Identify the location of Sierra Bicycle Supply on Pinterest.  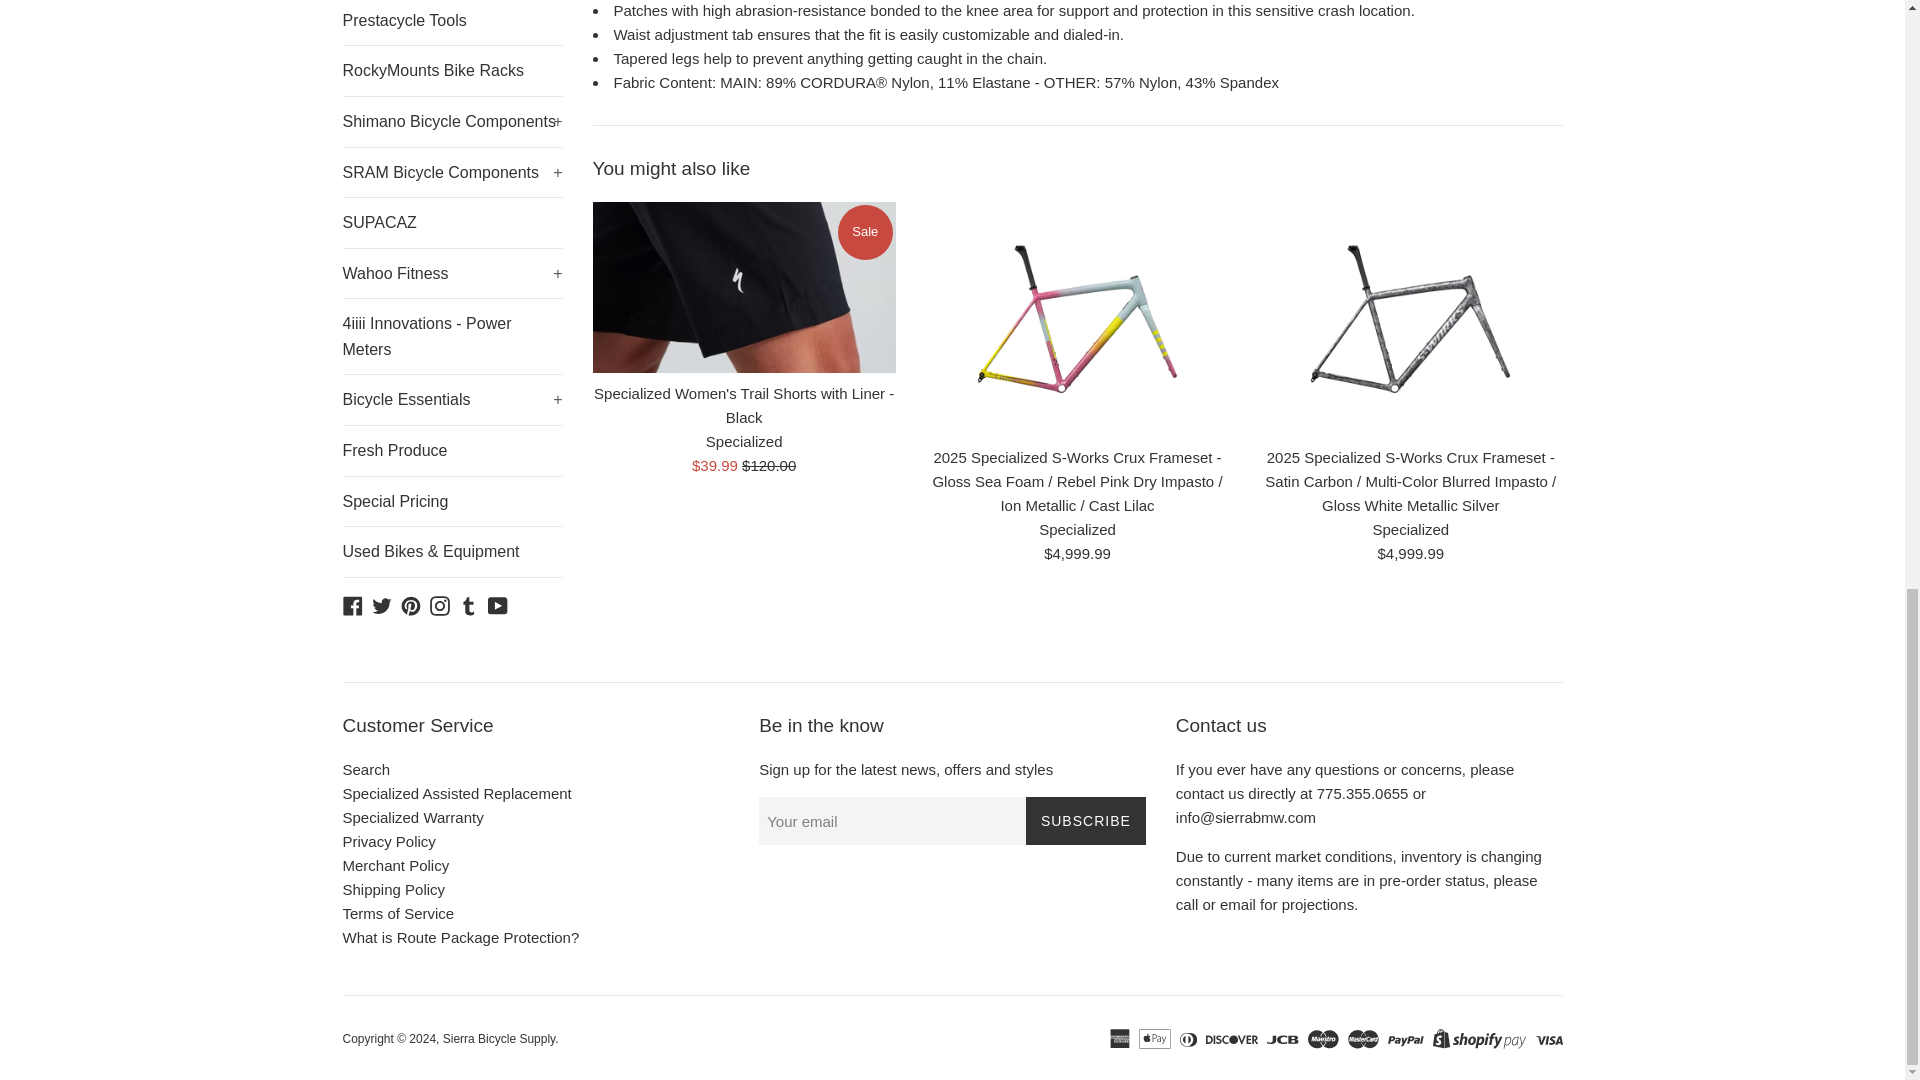
(410, 604).